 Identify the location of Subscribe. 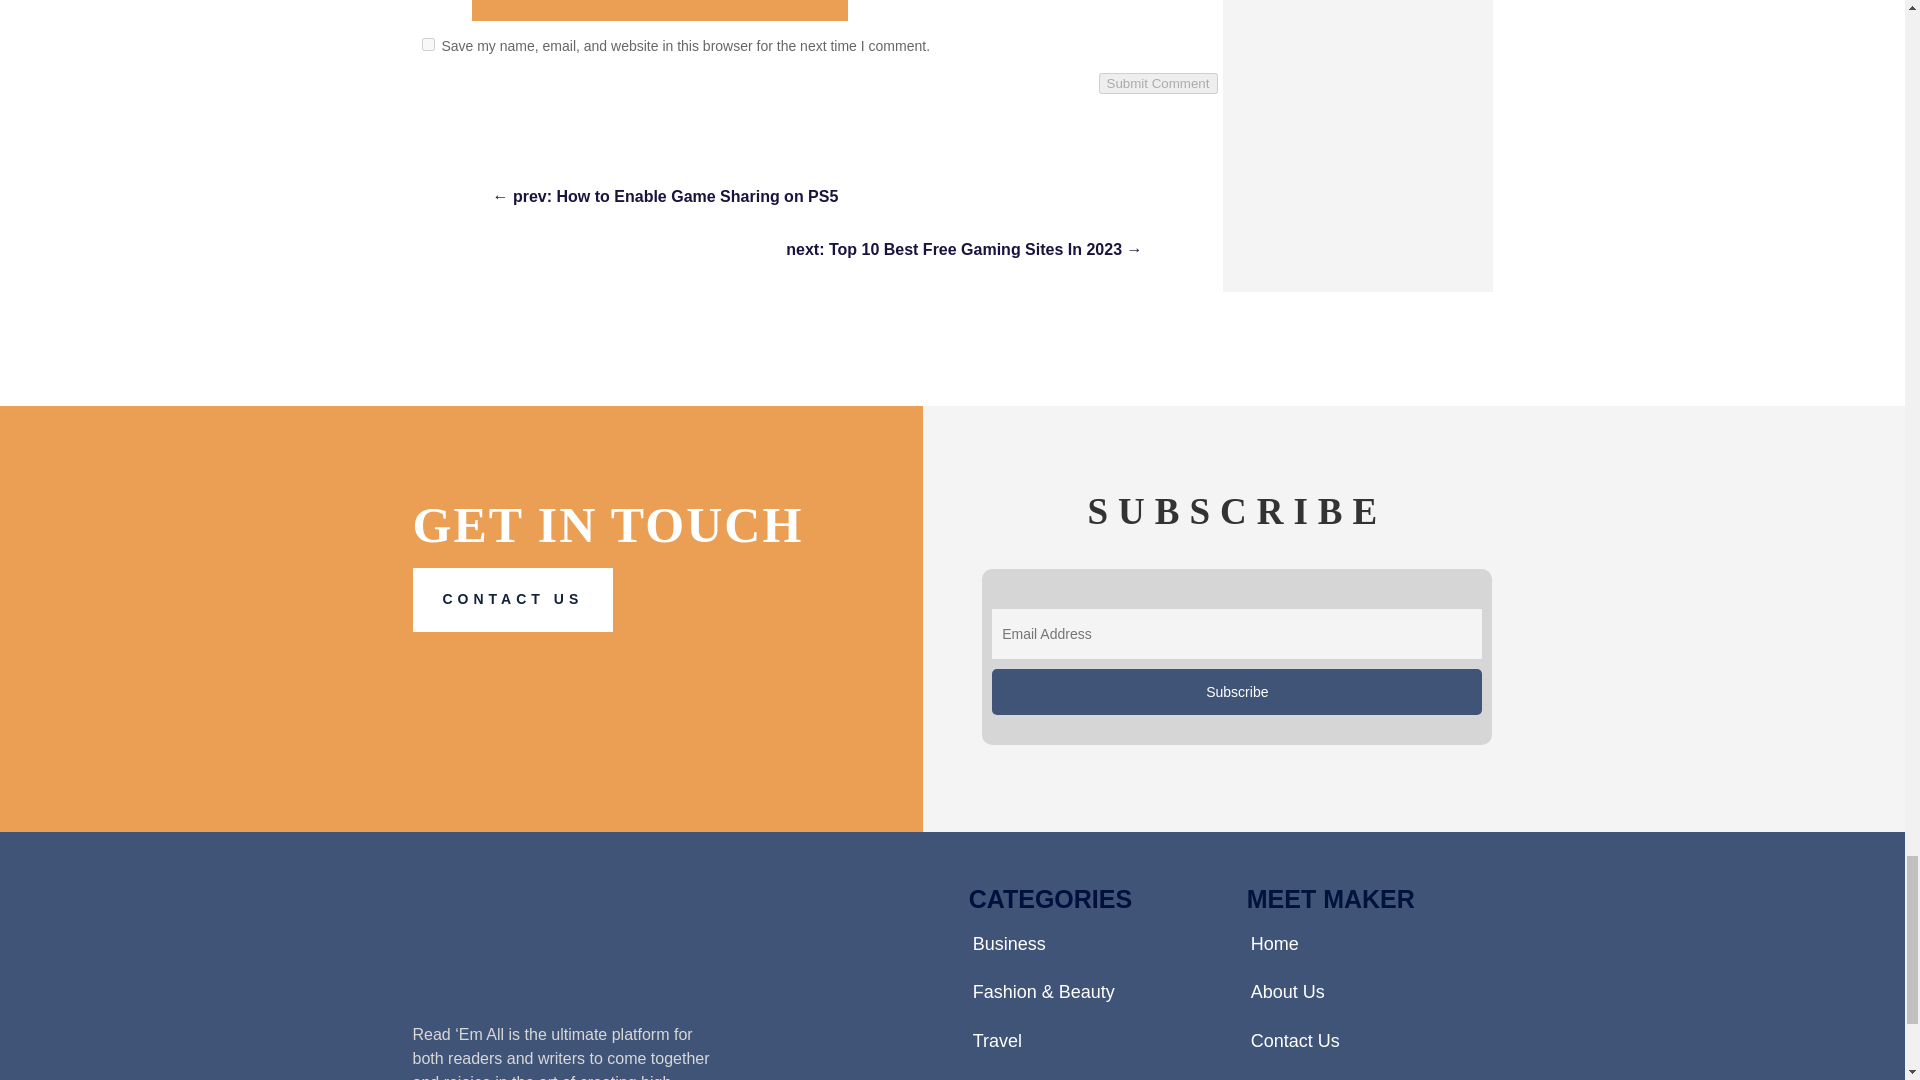
(1237, 691).